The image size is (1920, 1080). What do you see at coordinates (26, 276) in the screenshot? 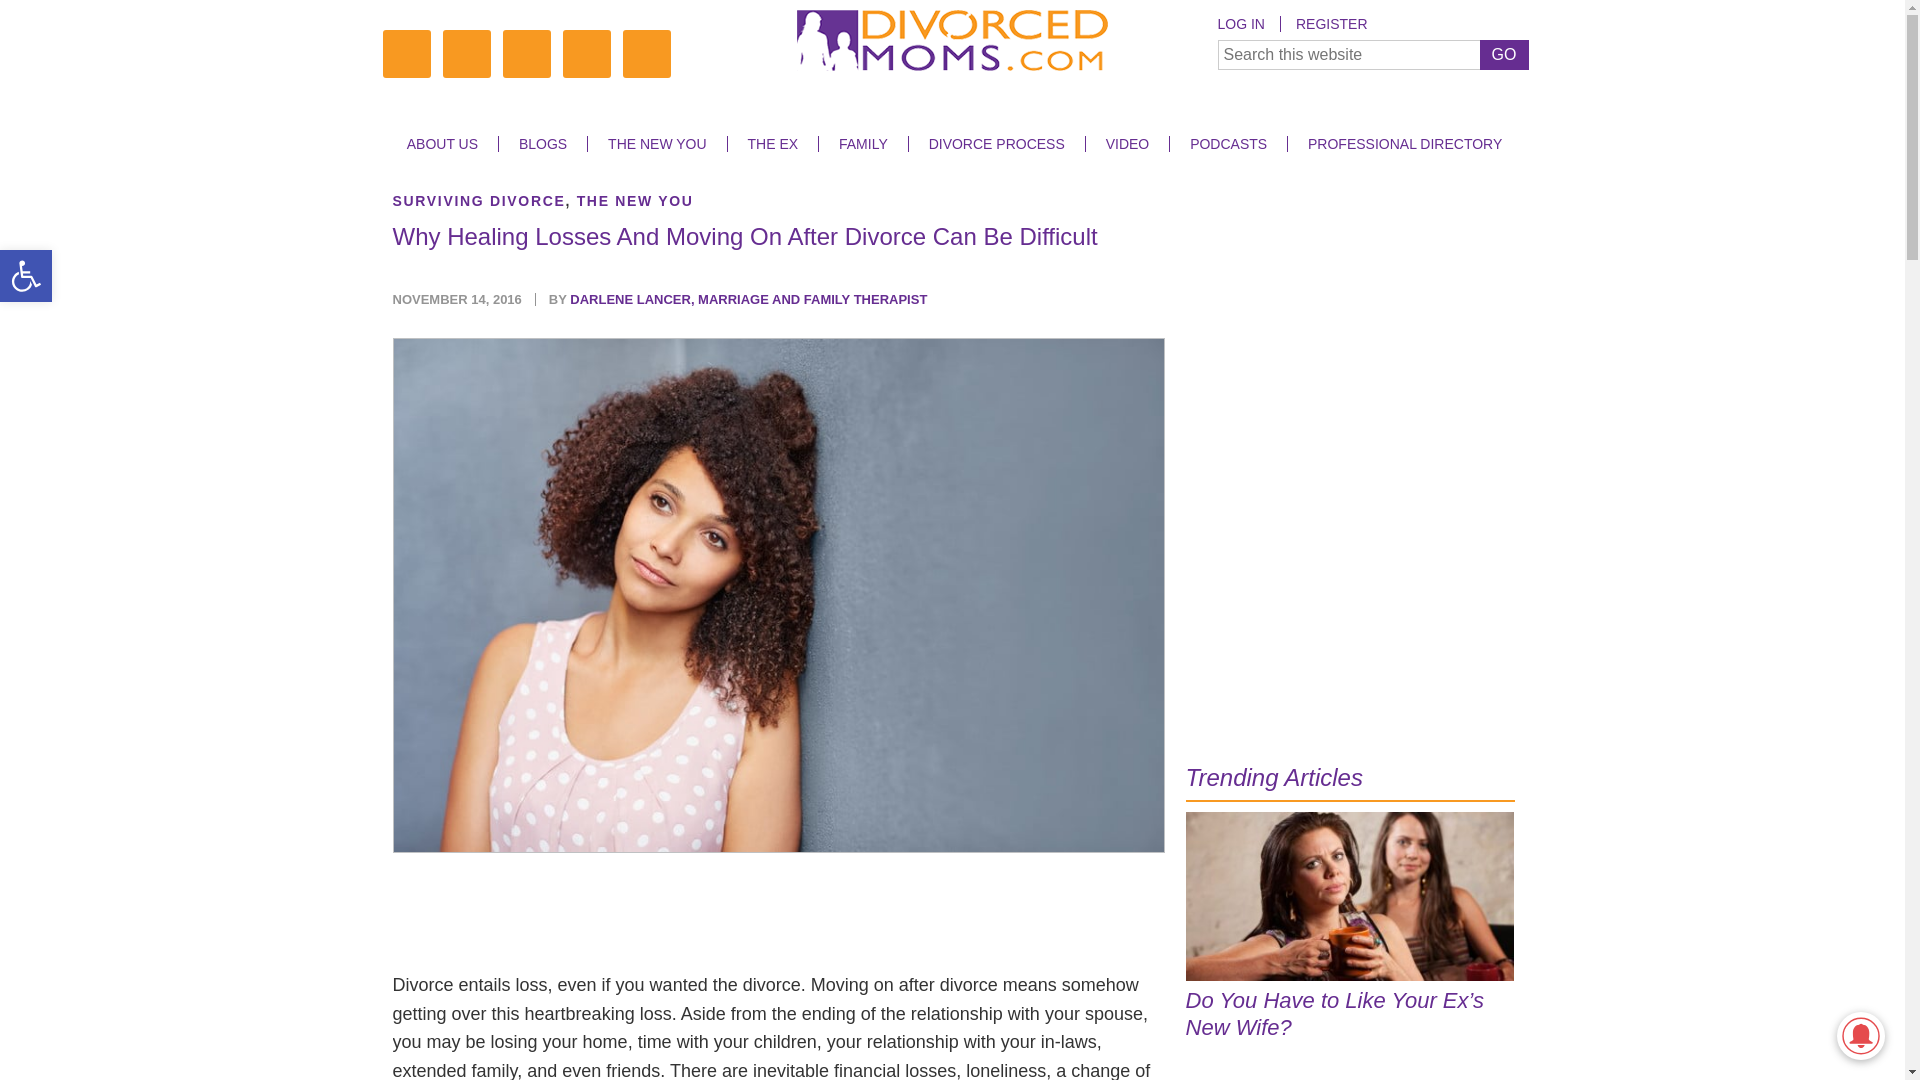
I see `Open toolbar` at bounding box center [26, 276].